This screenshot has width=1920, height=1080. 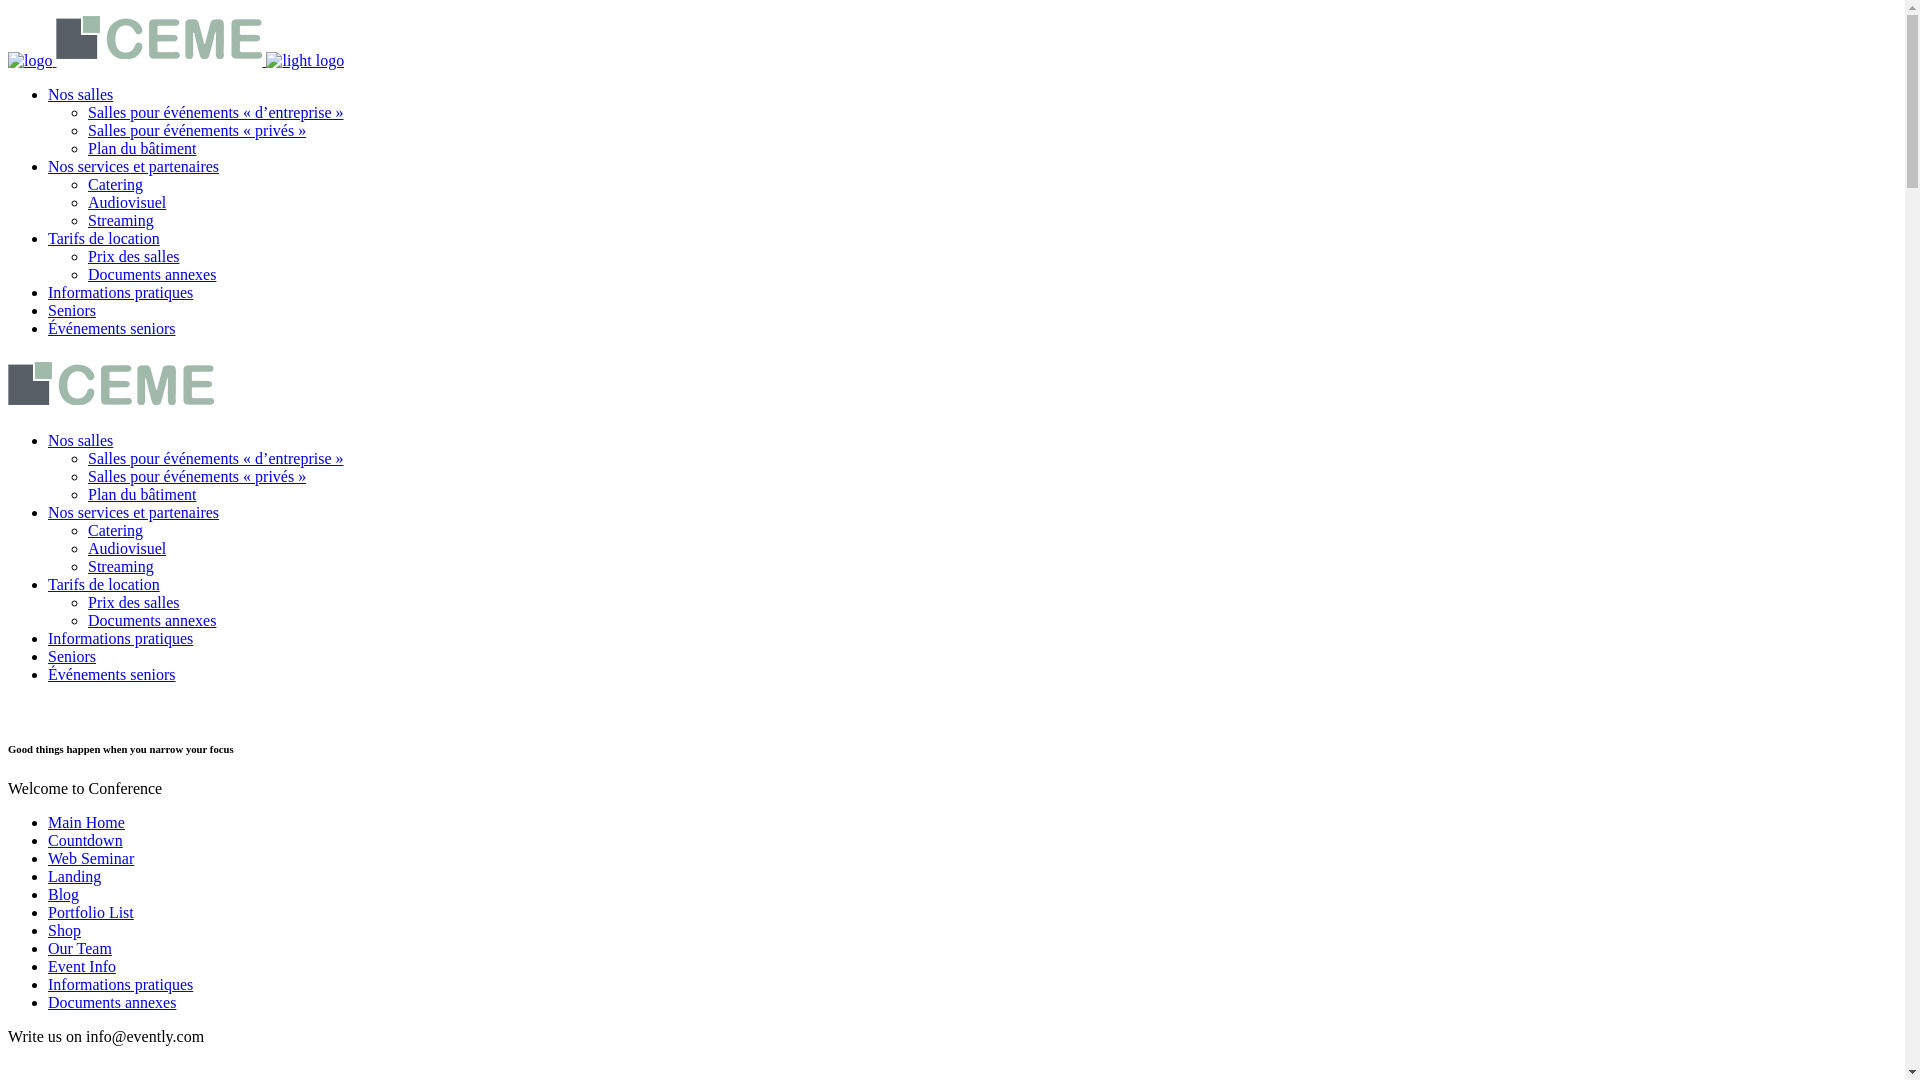 I want to click on Countdown, so click(x=85, y=840).